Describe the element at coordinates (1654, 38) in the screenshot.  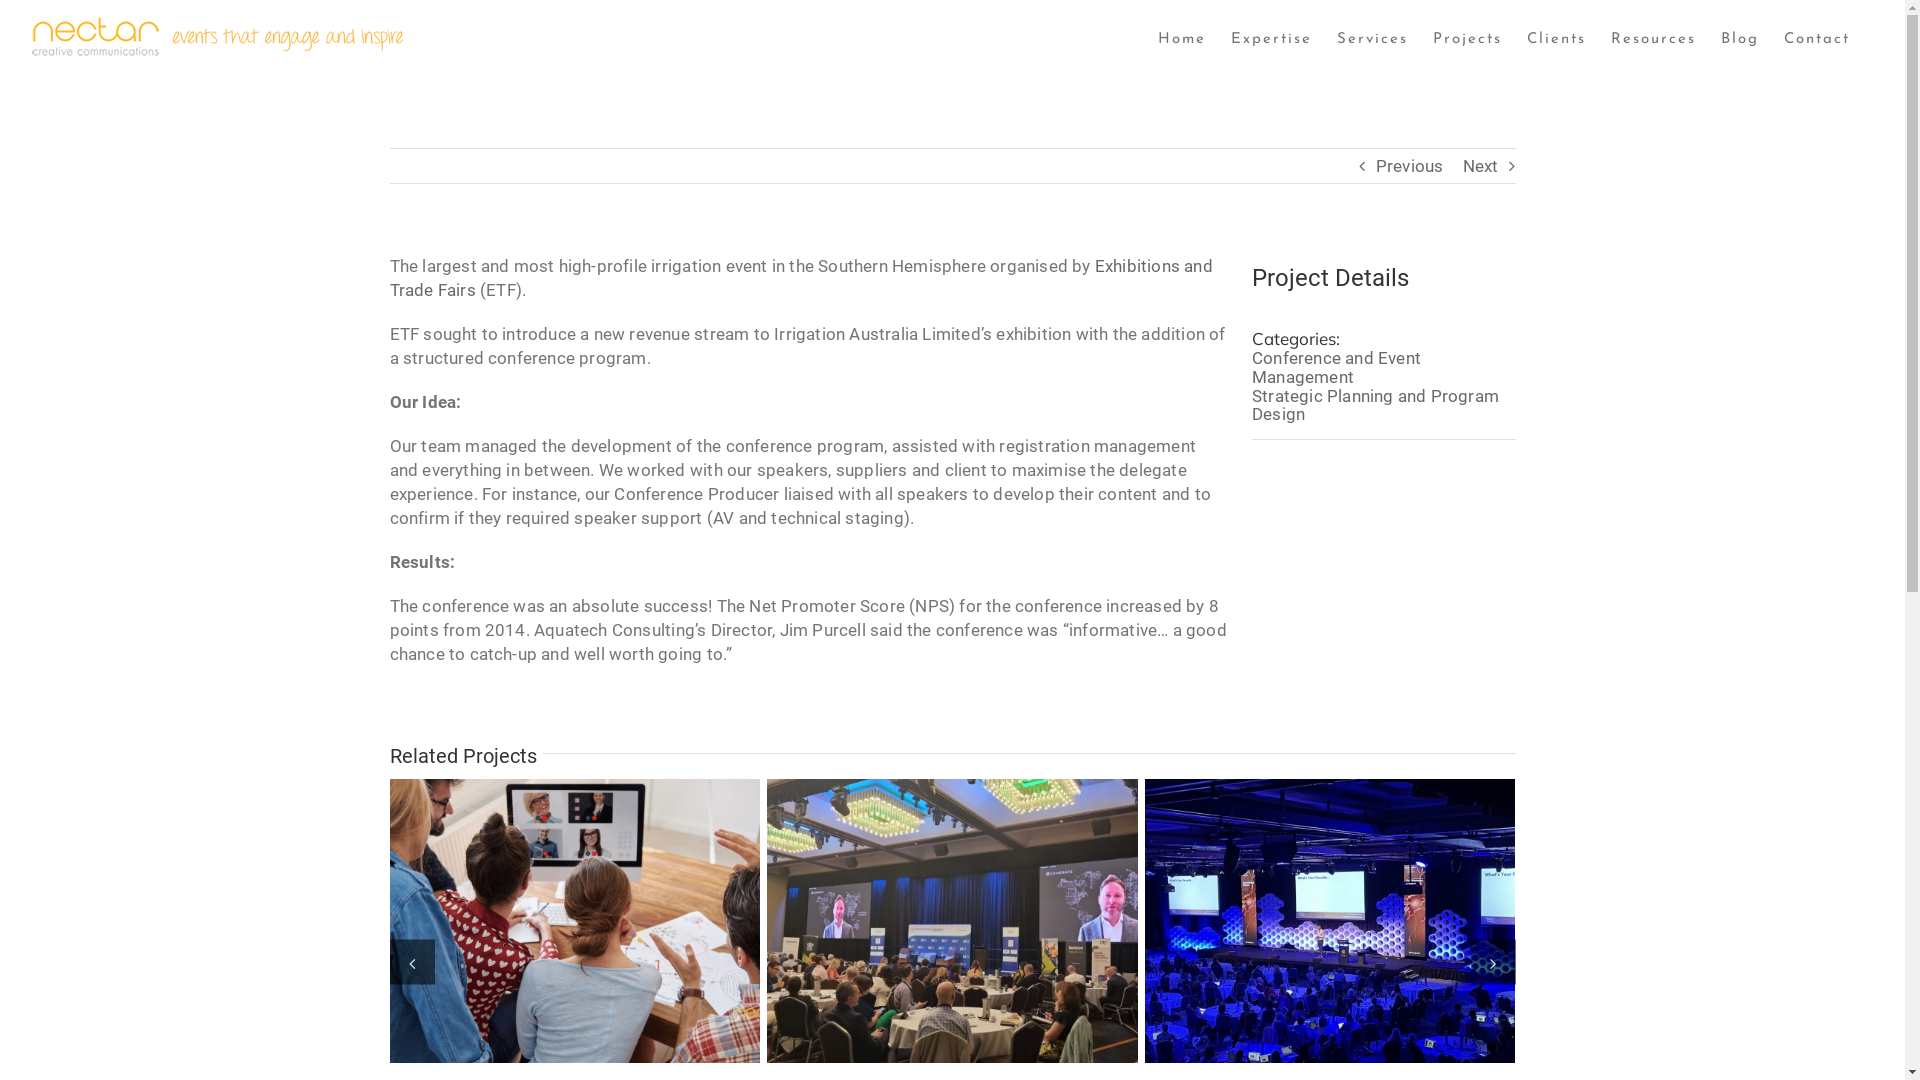
I see `Resources` at that location.